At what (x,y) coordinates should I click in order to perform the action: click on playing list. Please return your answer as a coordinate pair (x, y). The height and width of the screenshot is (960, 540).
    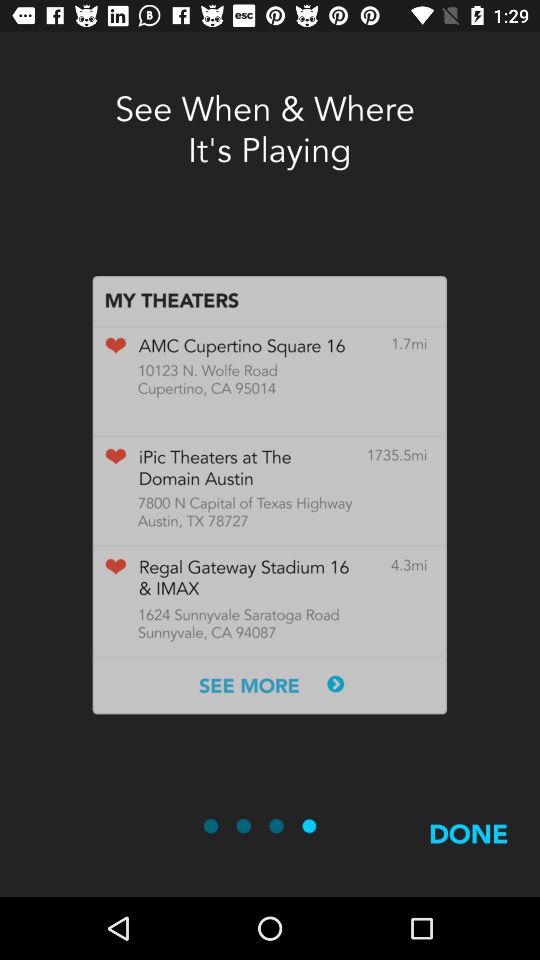
    Looking at the image, I should click on (269, 495).